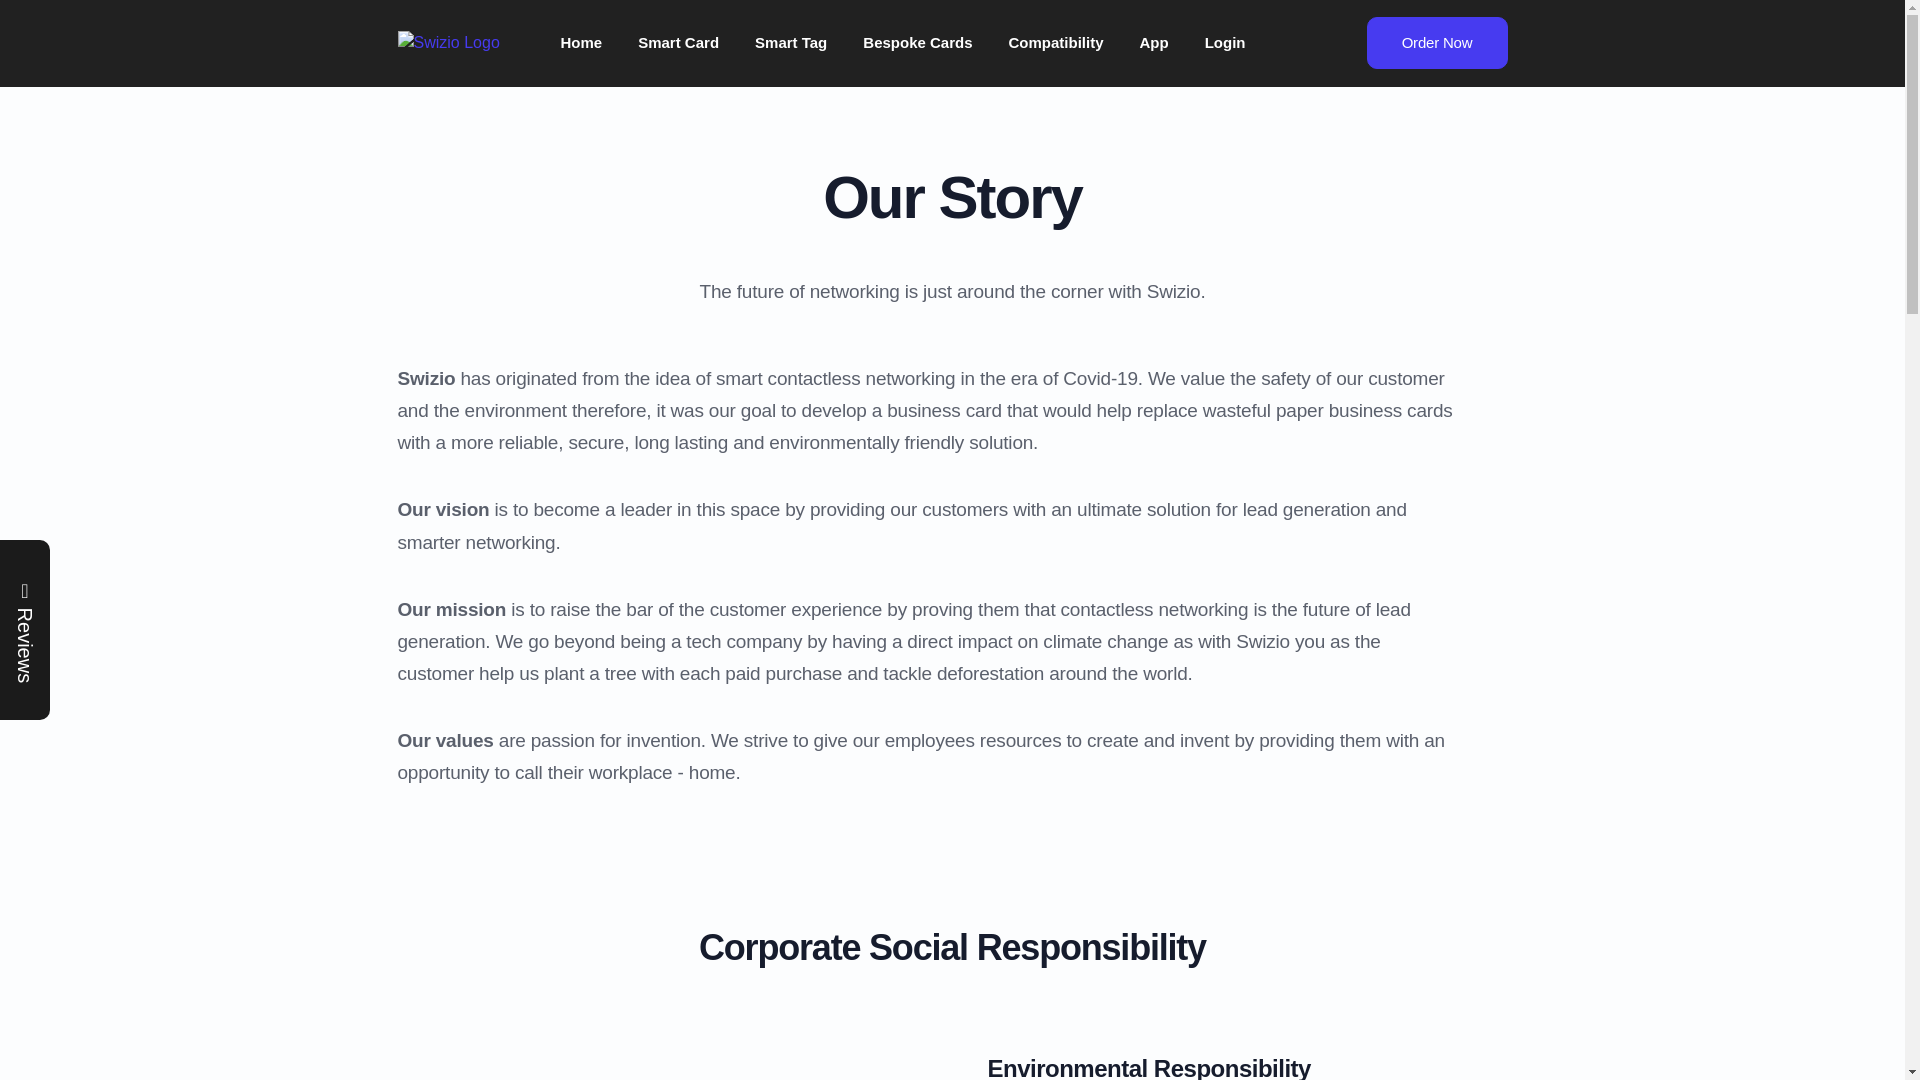 Image resolution: width=1920 pixels, height=1080 pixels. I want to click on Smart Tag, so click(790, 44).